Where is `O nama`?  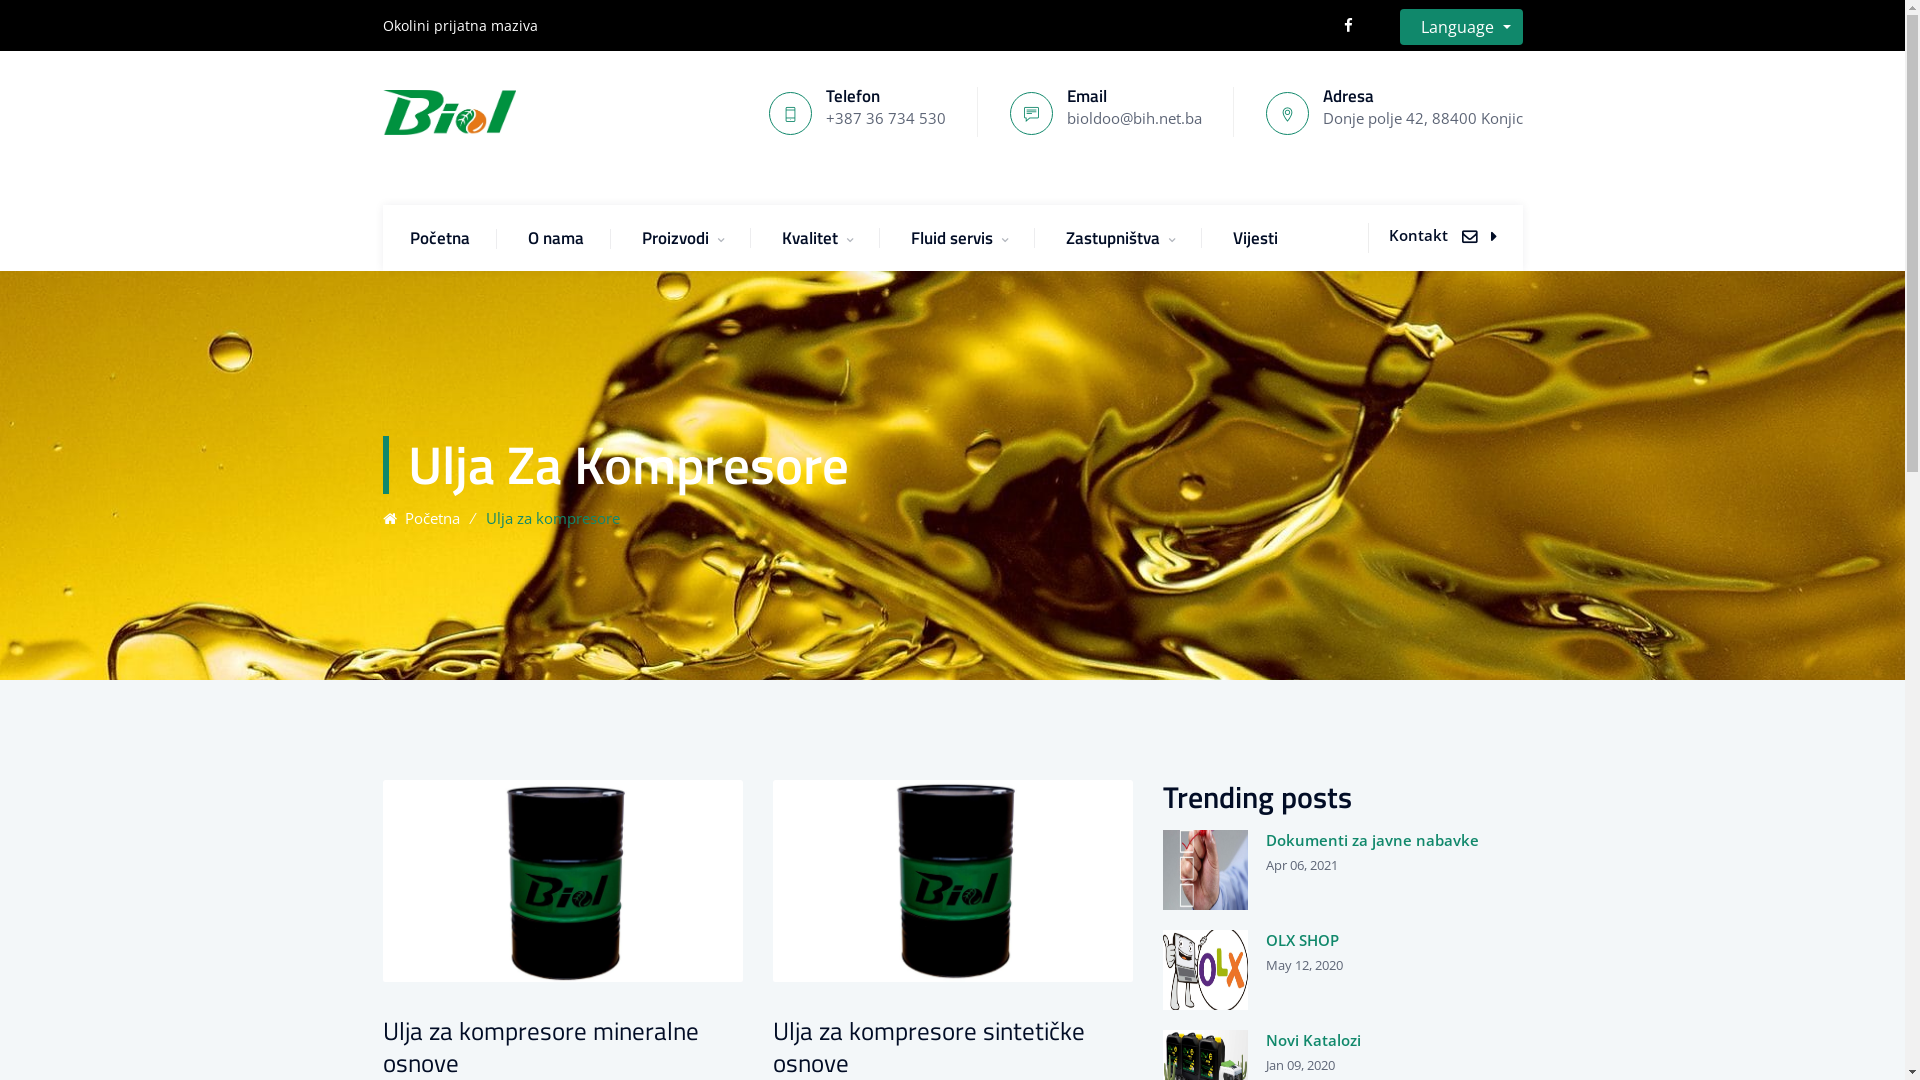
O nama is located at coordinates (556, 238).